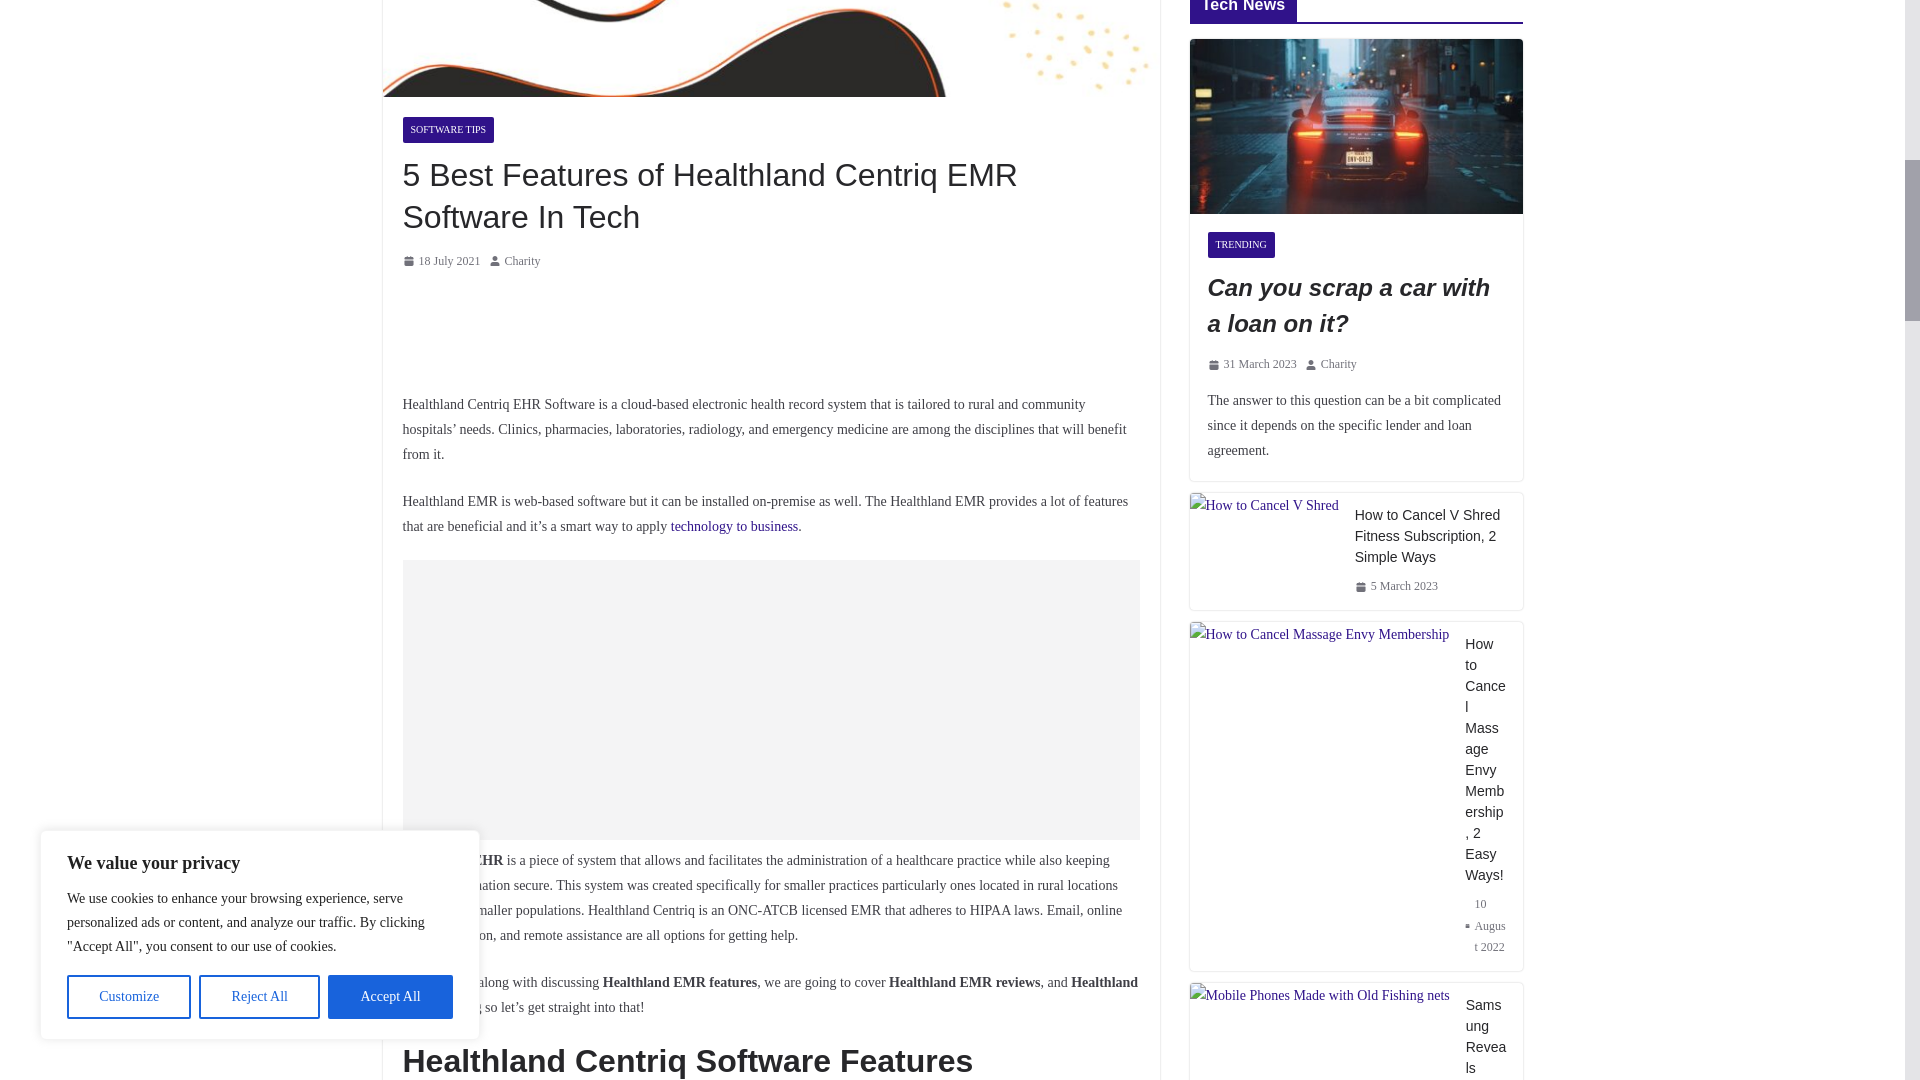  Describe the element at coordinates (734, 526) in the screenshot. I see `technology to business` at that location.